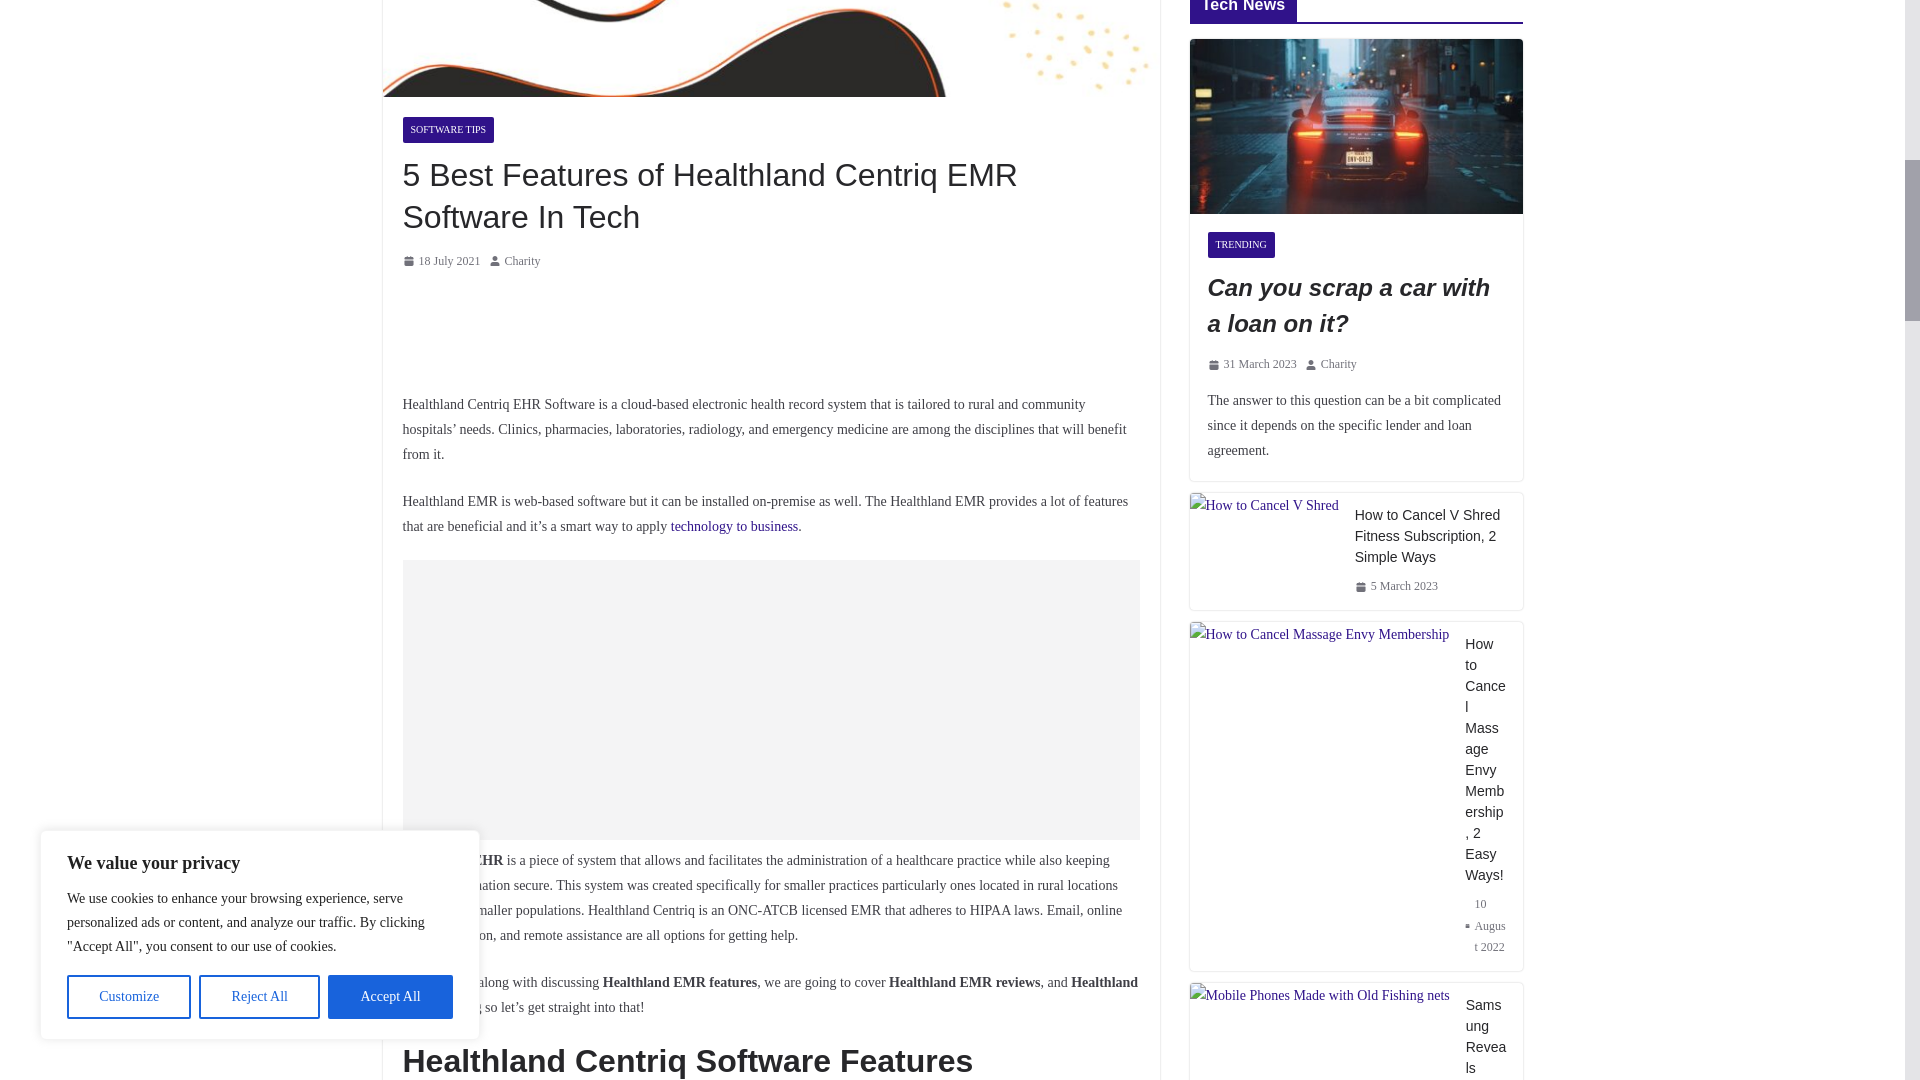  Describe the element at coordinates (734, 526) in the screenshot. I see `technology to business` at that location.